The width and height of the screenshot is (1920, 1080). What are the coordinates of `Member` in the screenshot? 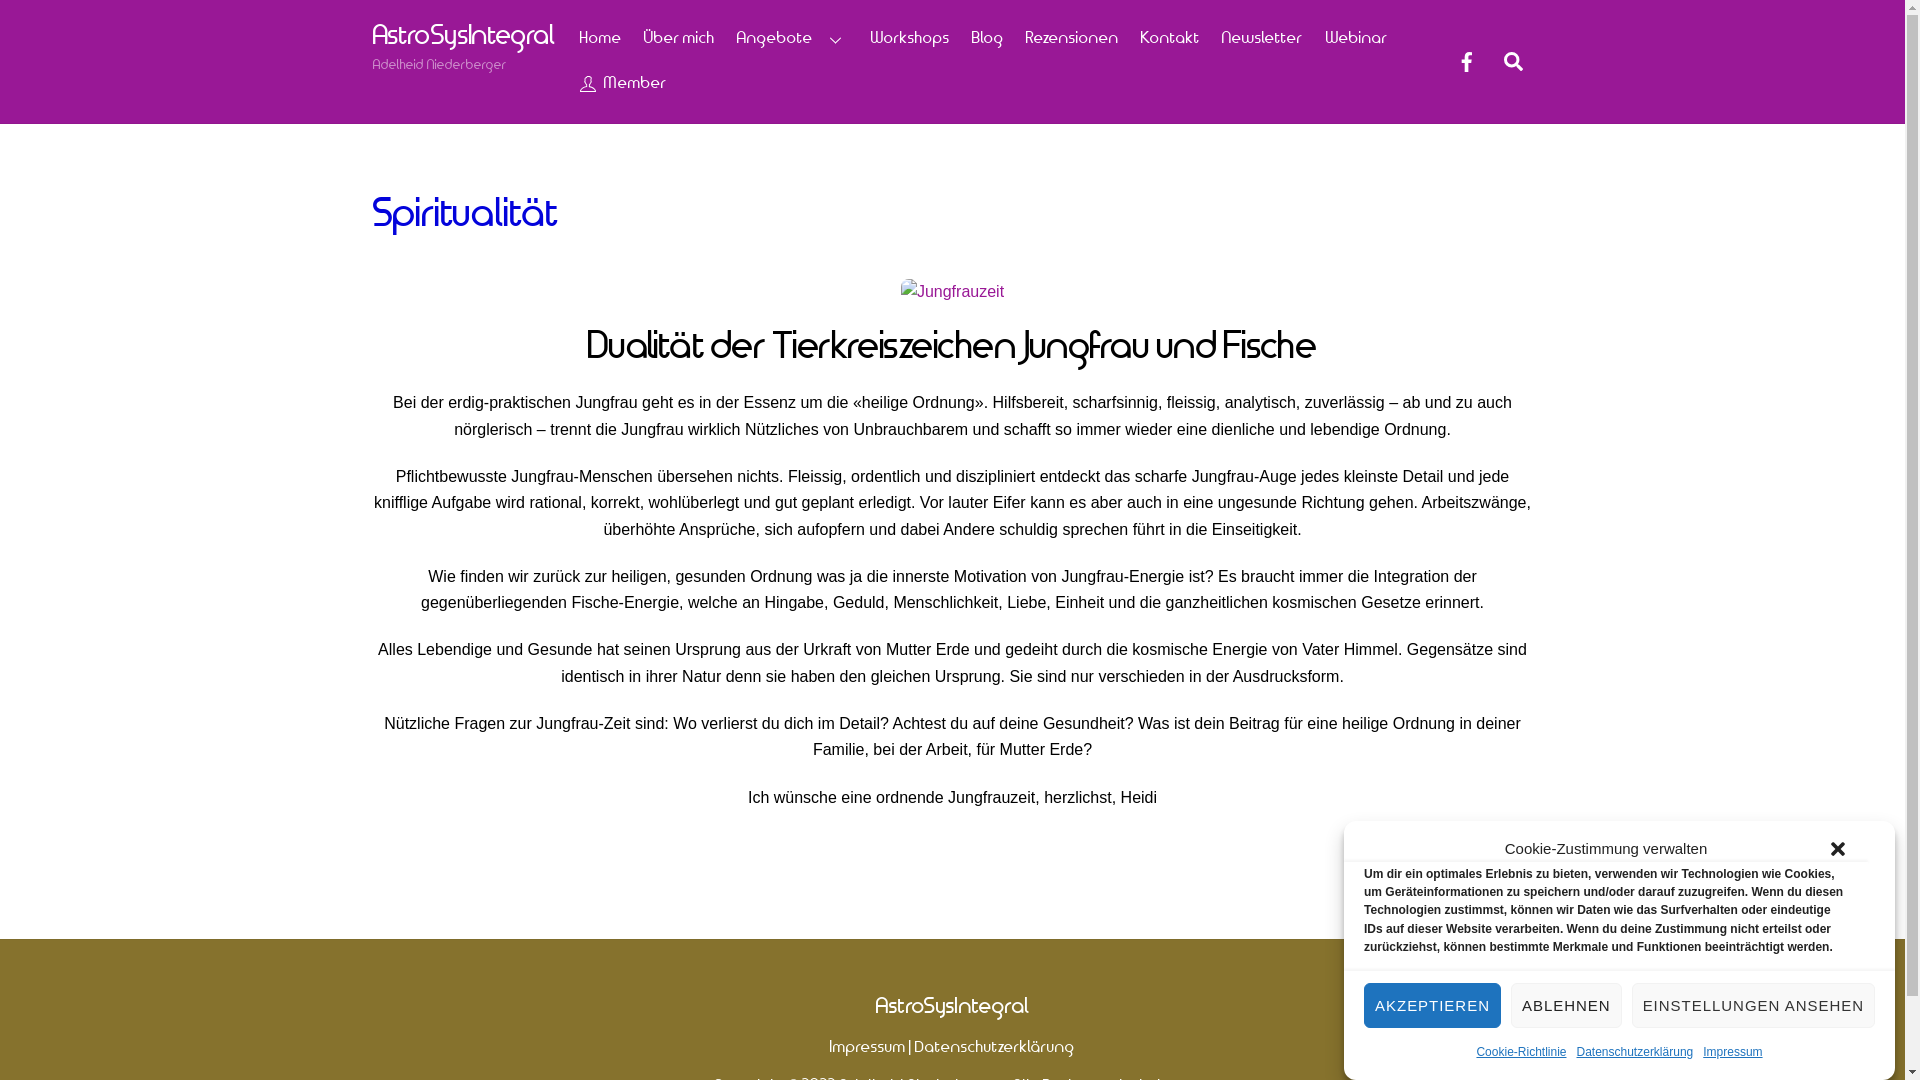 It's located at (623, 85).